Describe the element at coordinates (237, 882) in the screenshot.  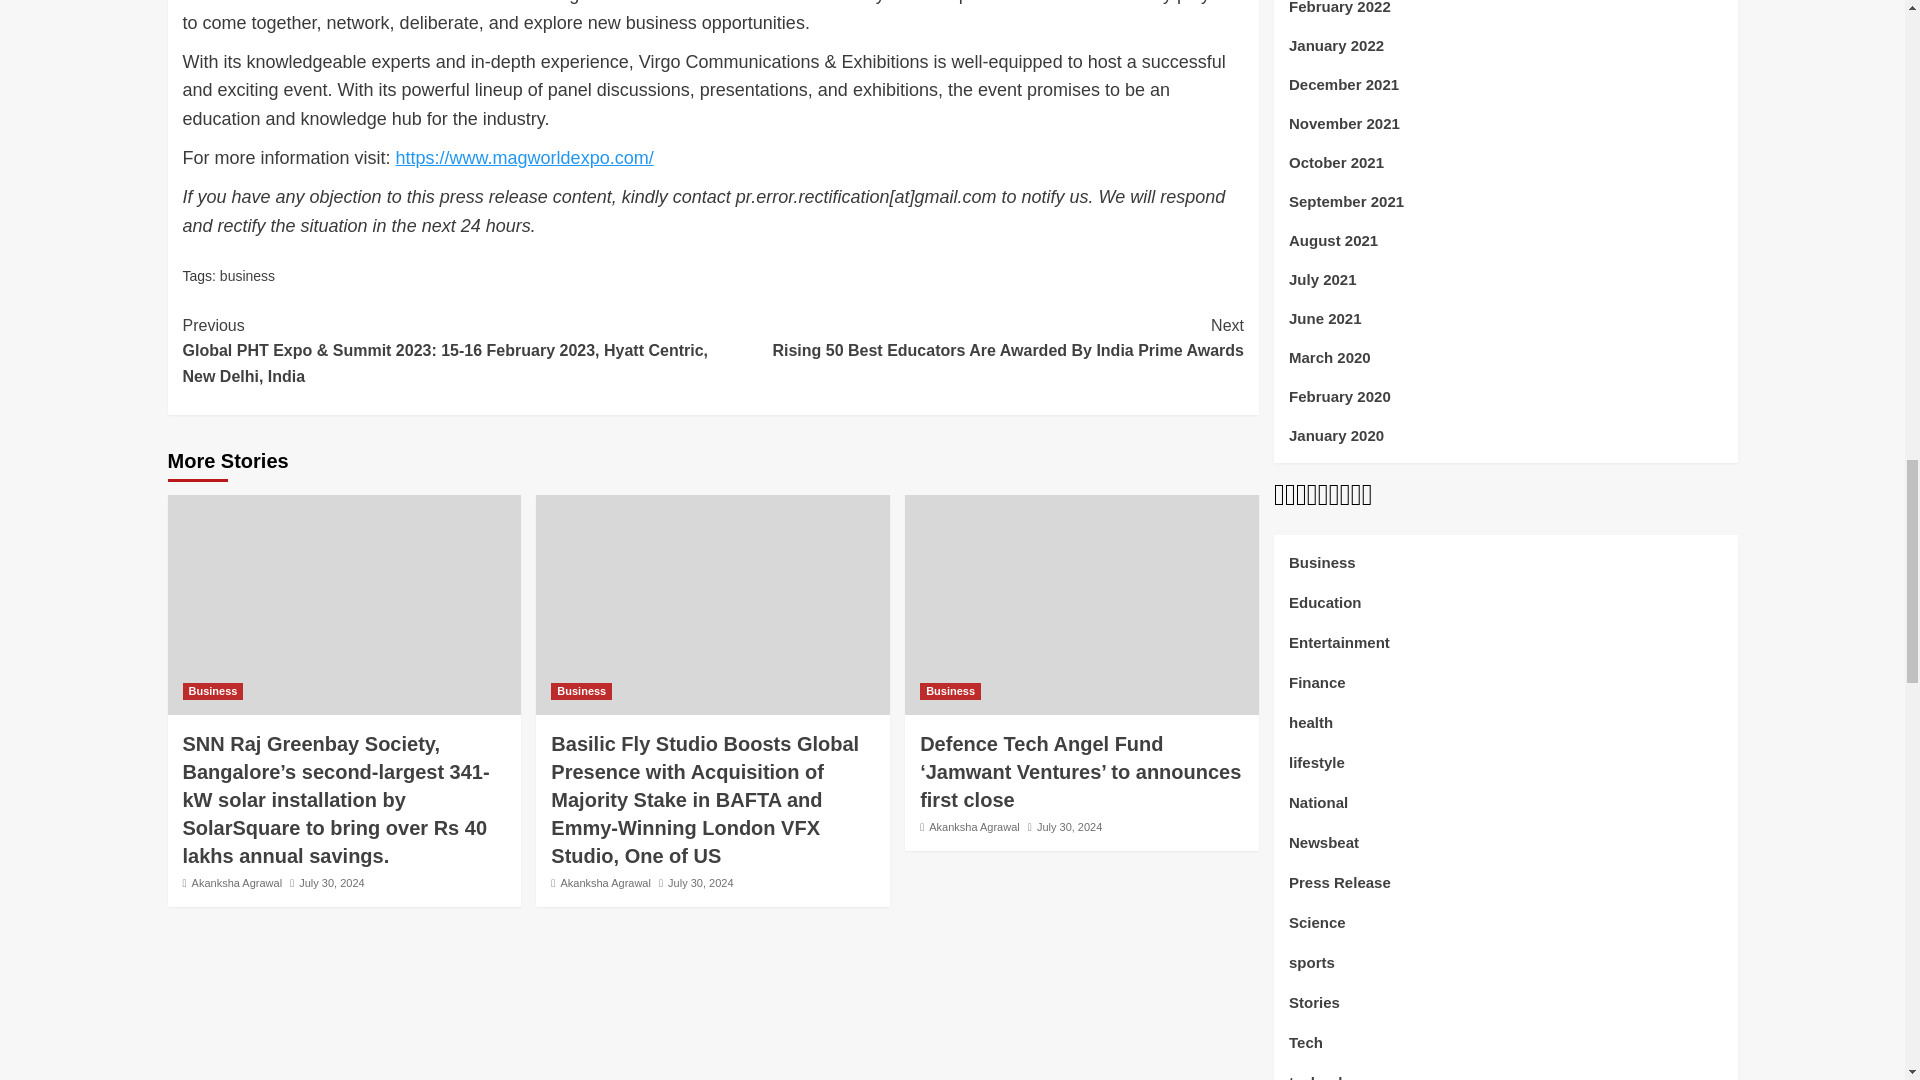
I see `Akanksha Agrawal` at that location.